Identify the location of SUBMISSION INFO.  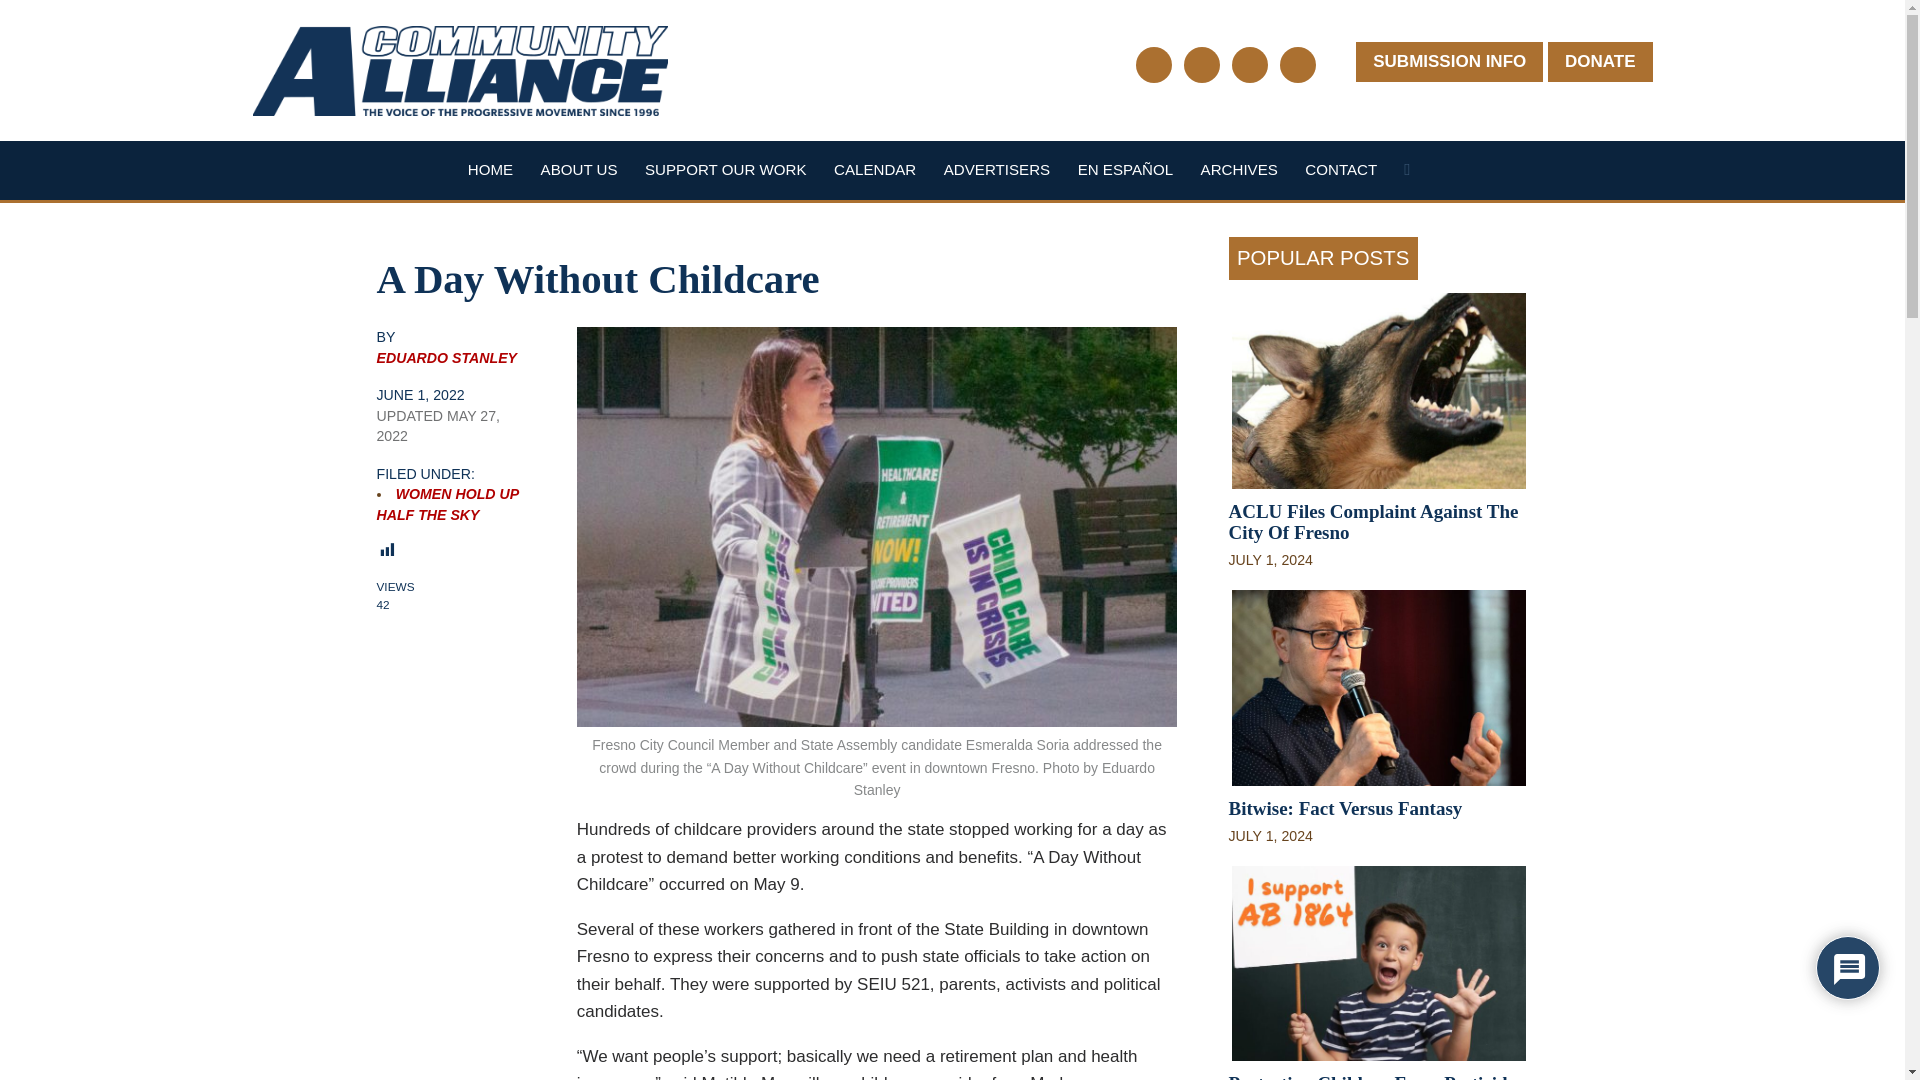
(1449, 62).